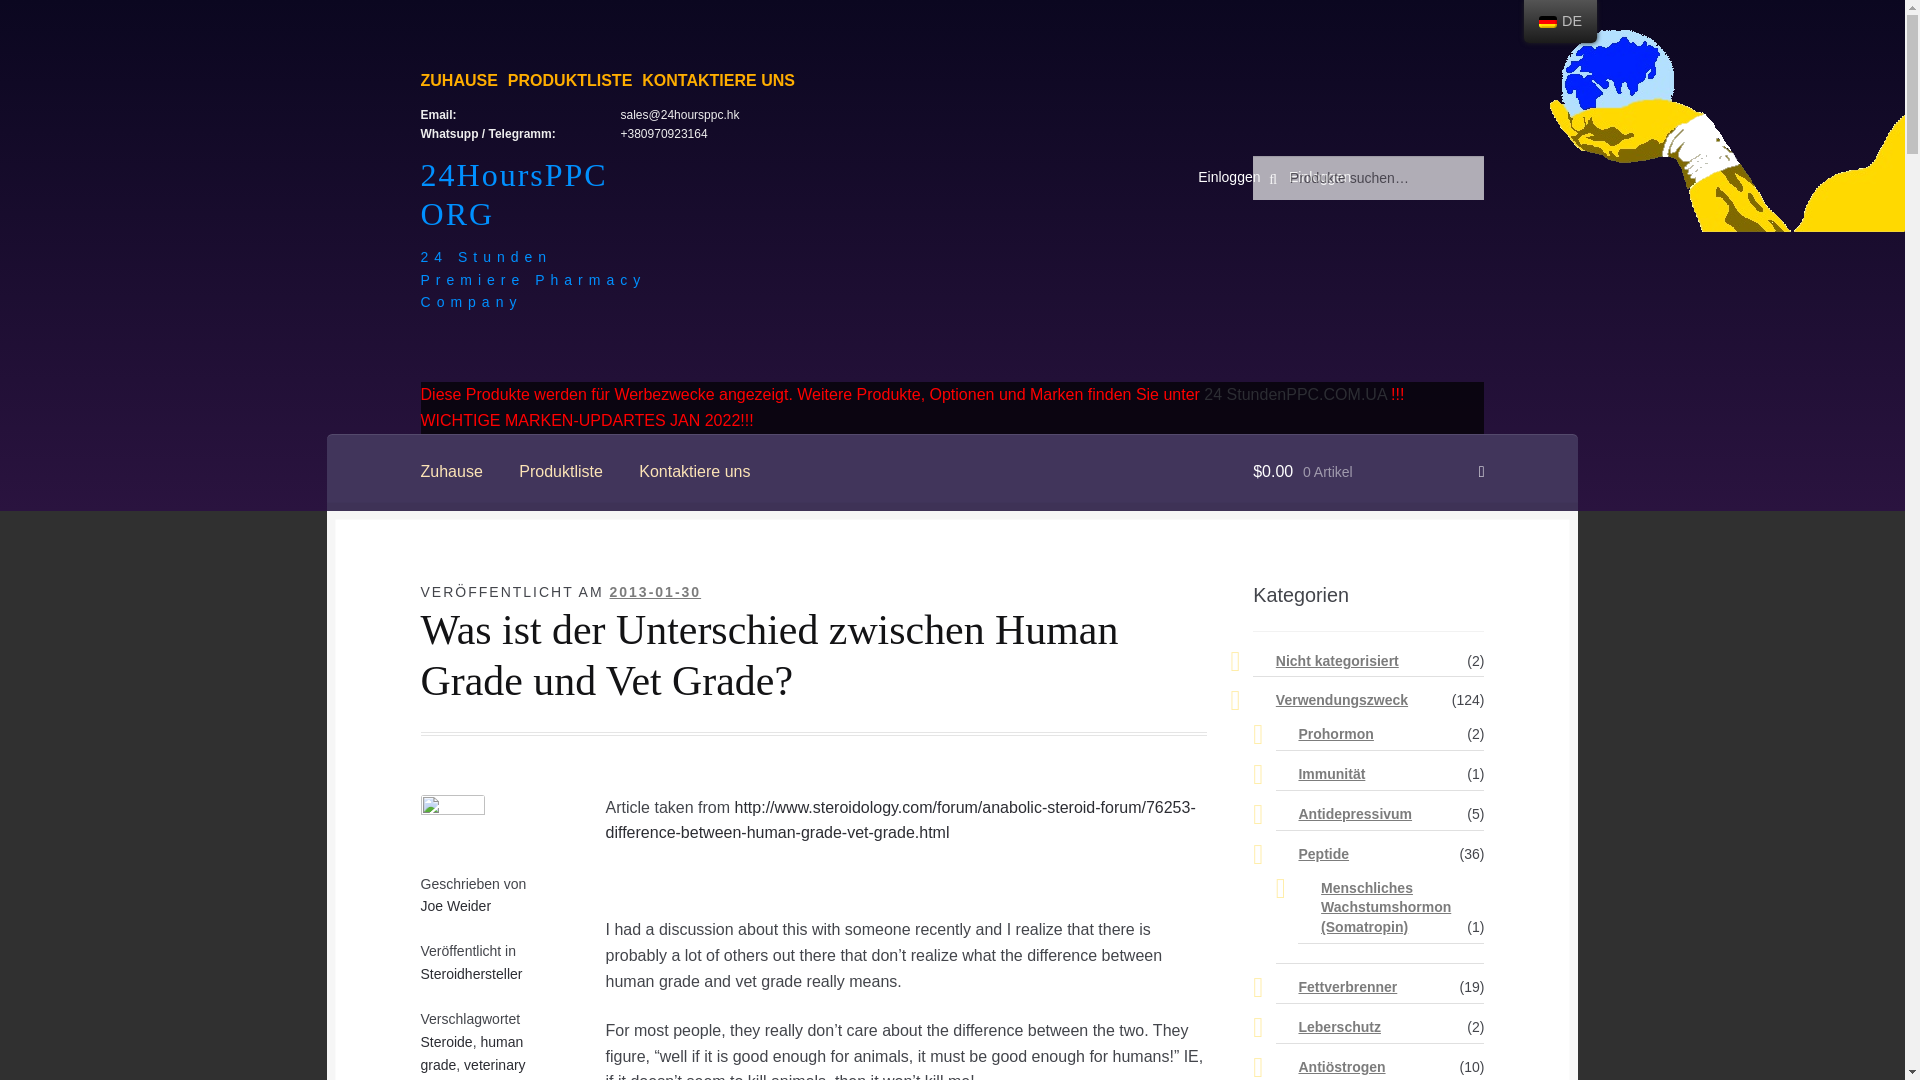 This screenshot has width=1920, height=1080. I want to click on PRODUKTLISTE, so click(570, 80).